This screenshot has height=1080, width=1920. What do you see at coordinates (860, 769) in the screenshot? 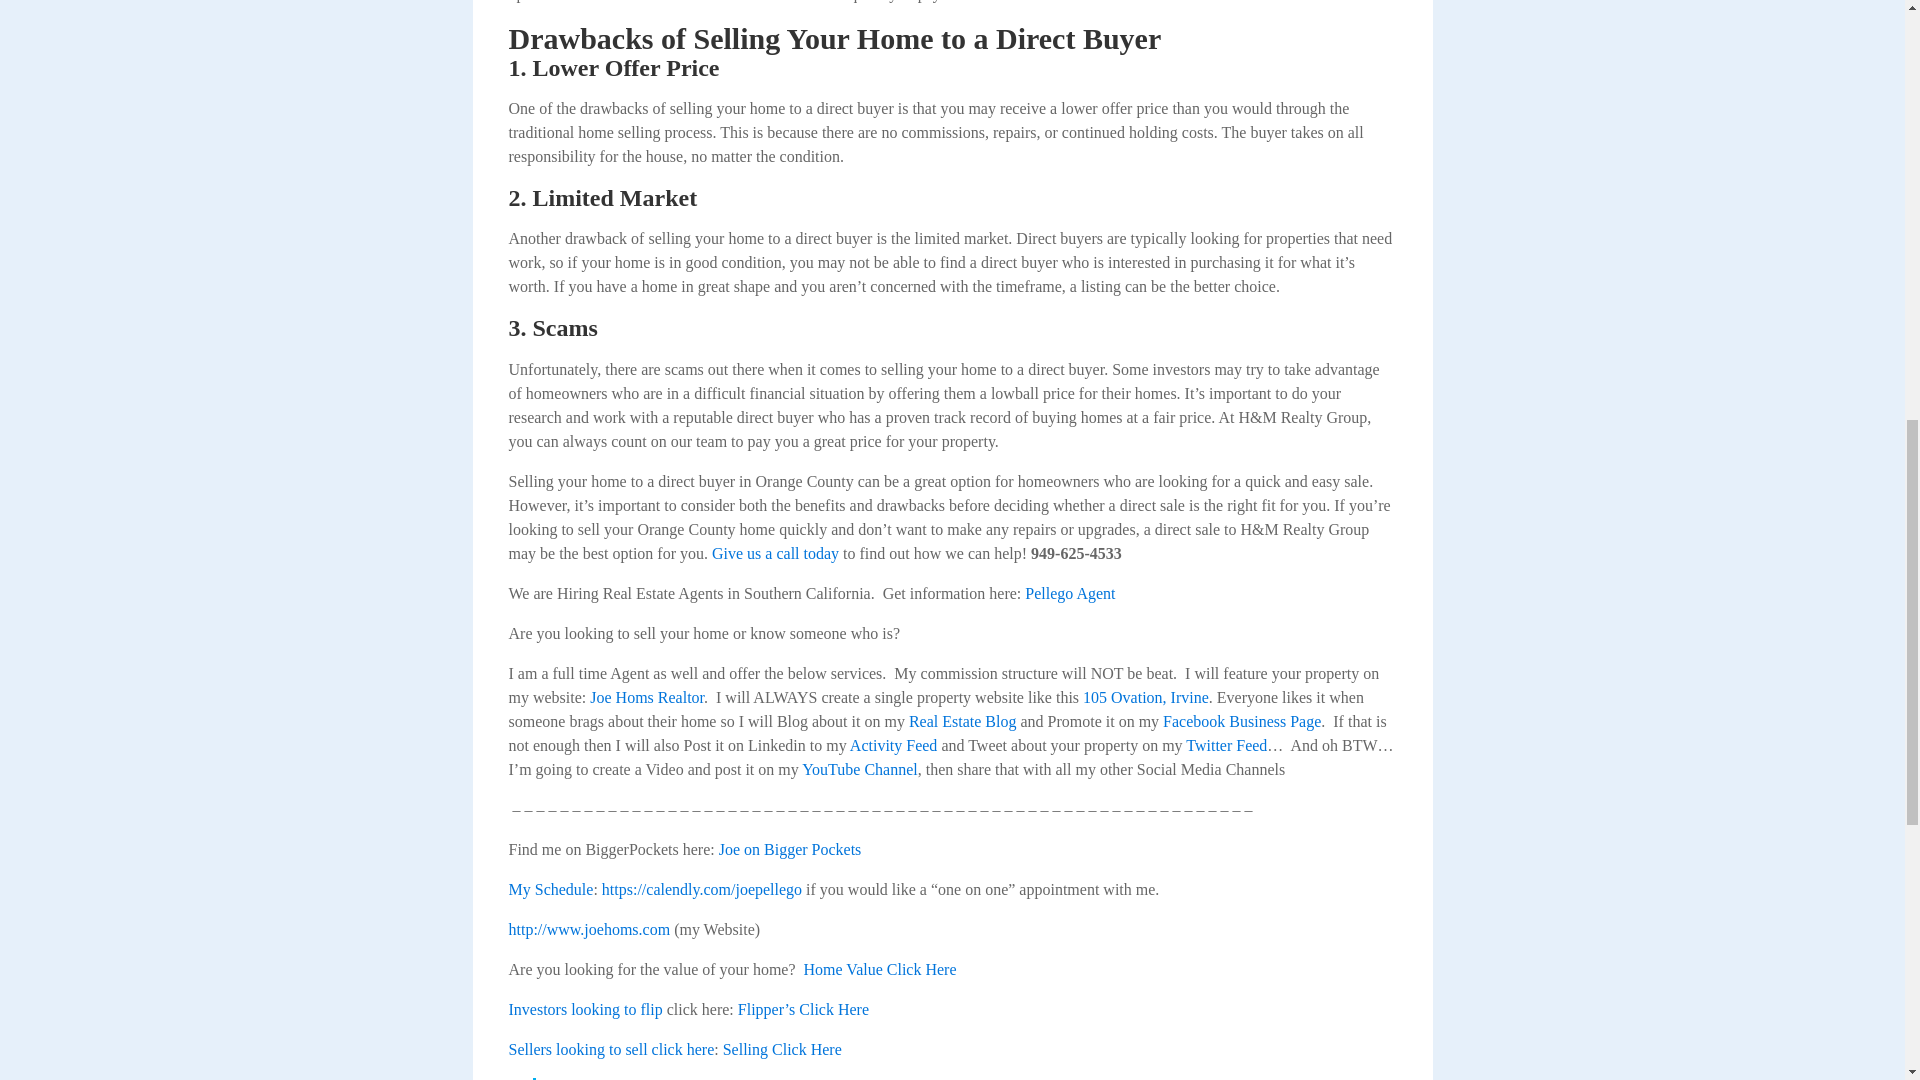
I see `YouTube Channel` at bounding box center [860, 769].